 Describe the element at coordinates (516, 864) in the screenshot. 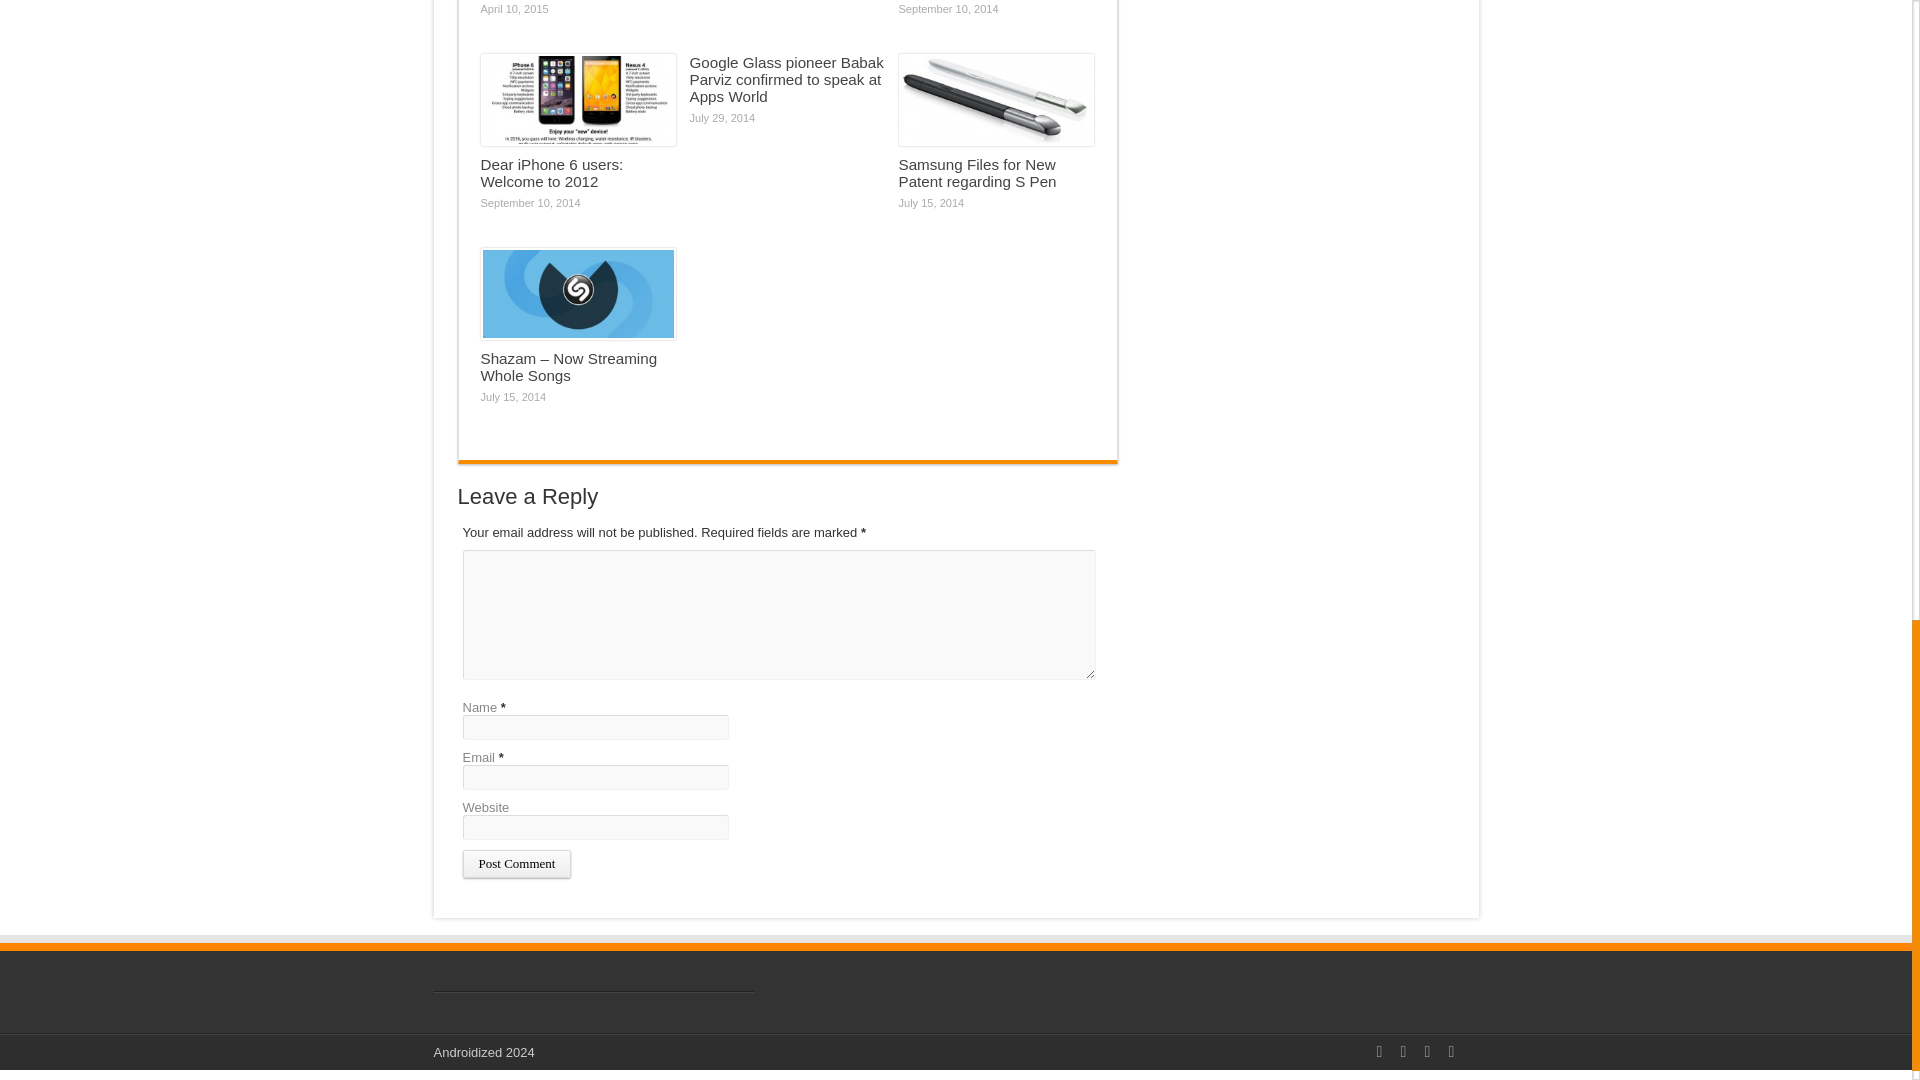

I see `Post Comment` at that location.